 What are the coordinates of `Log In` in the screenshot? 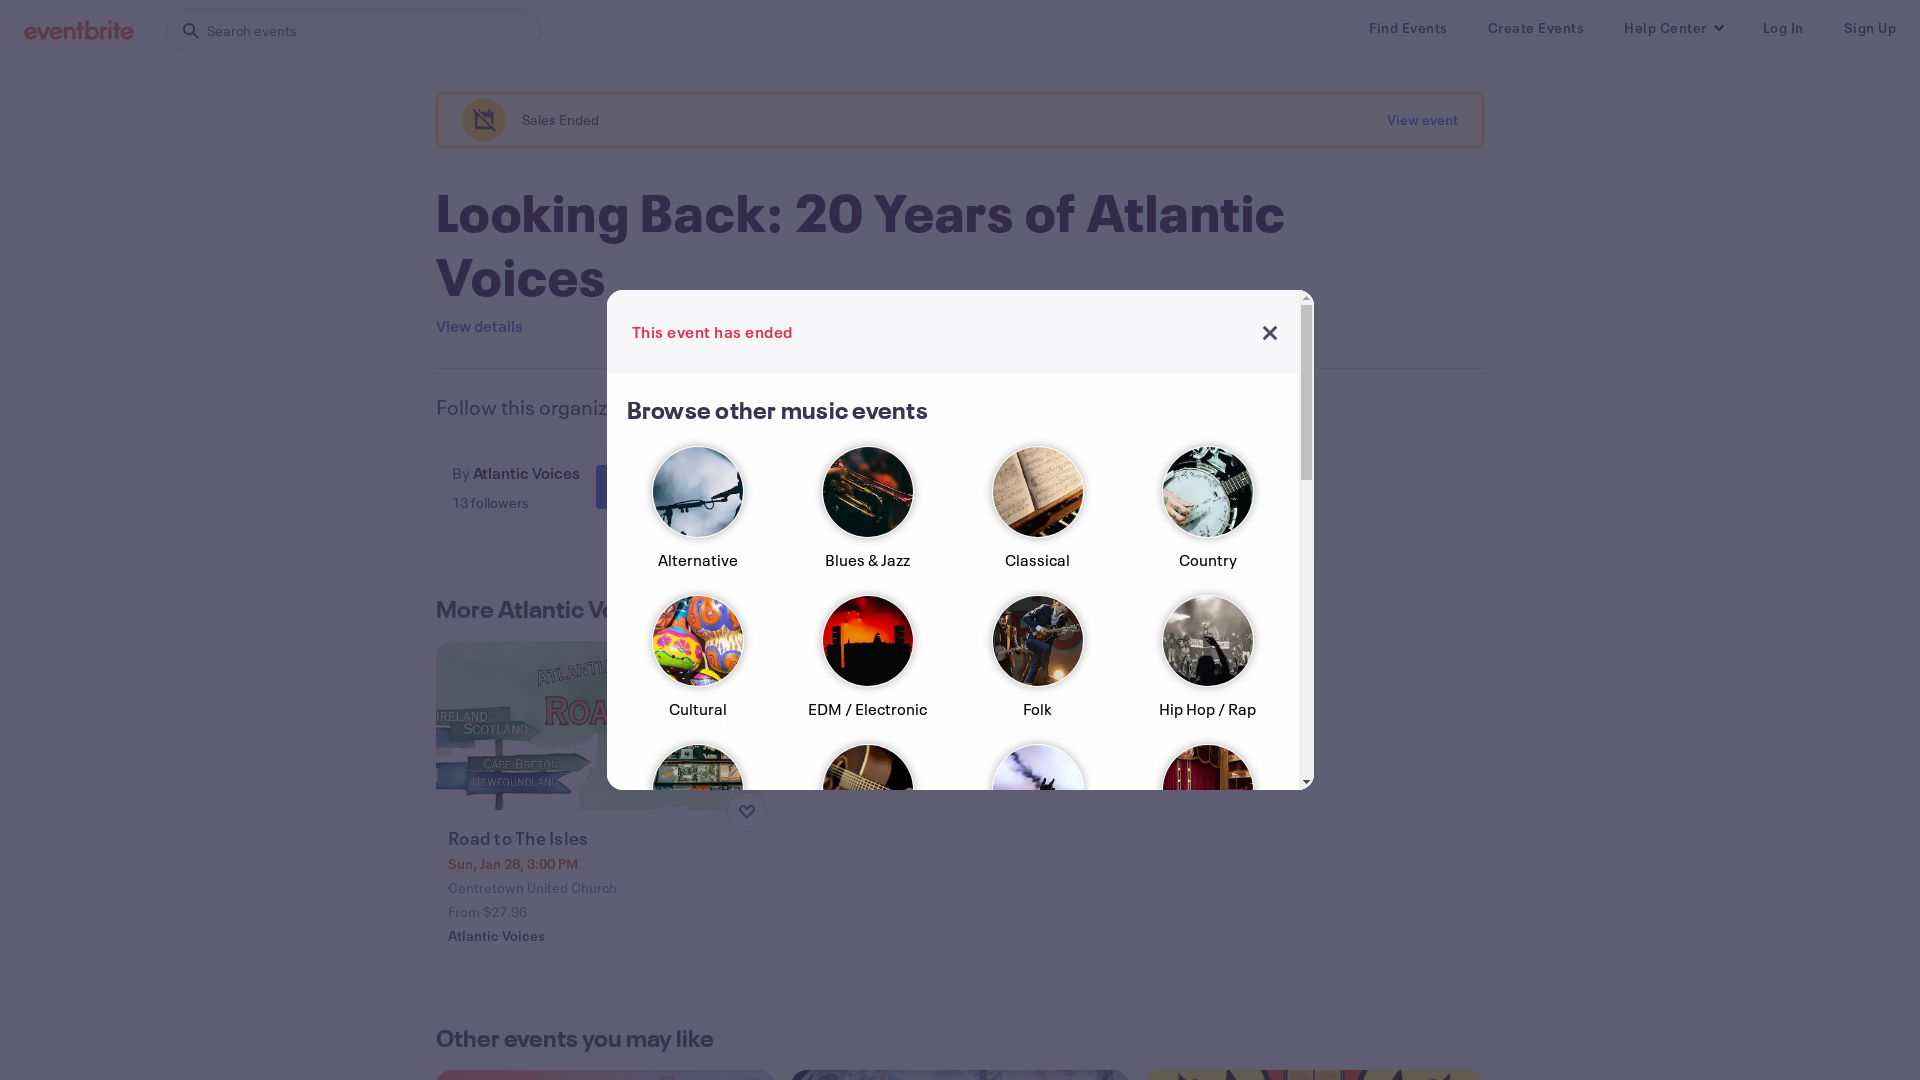 It's located at (1782, 28).